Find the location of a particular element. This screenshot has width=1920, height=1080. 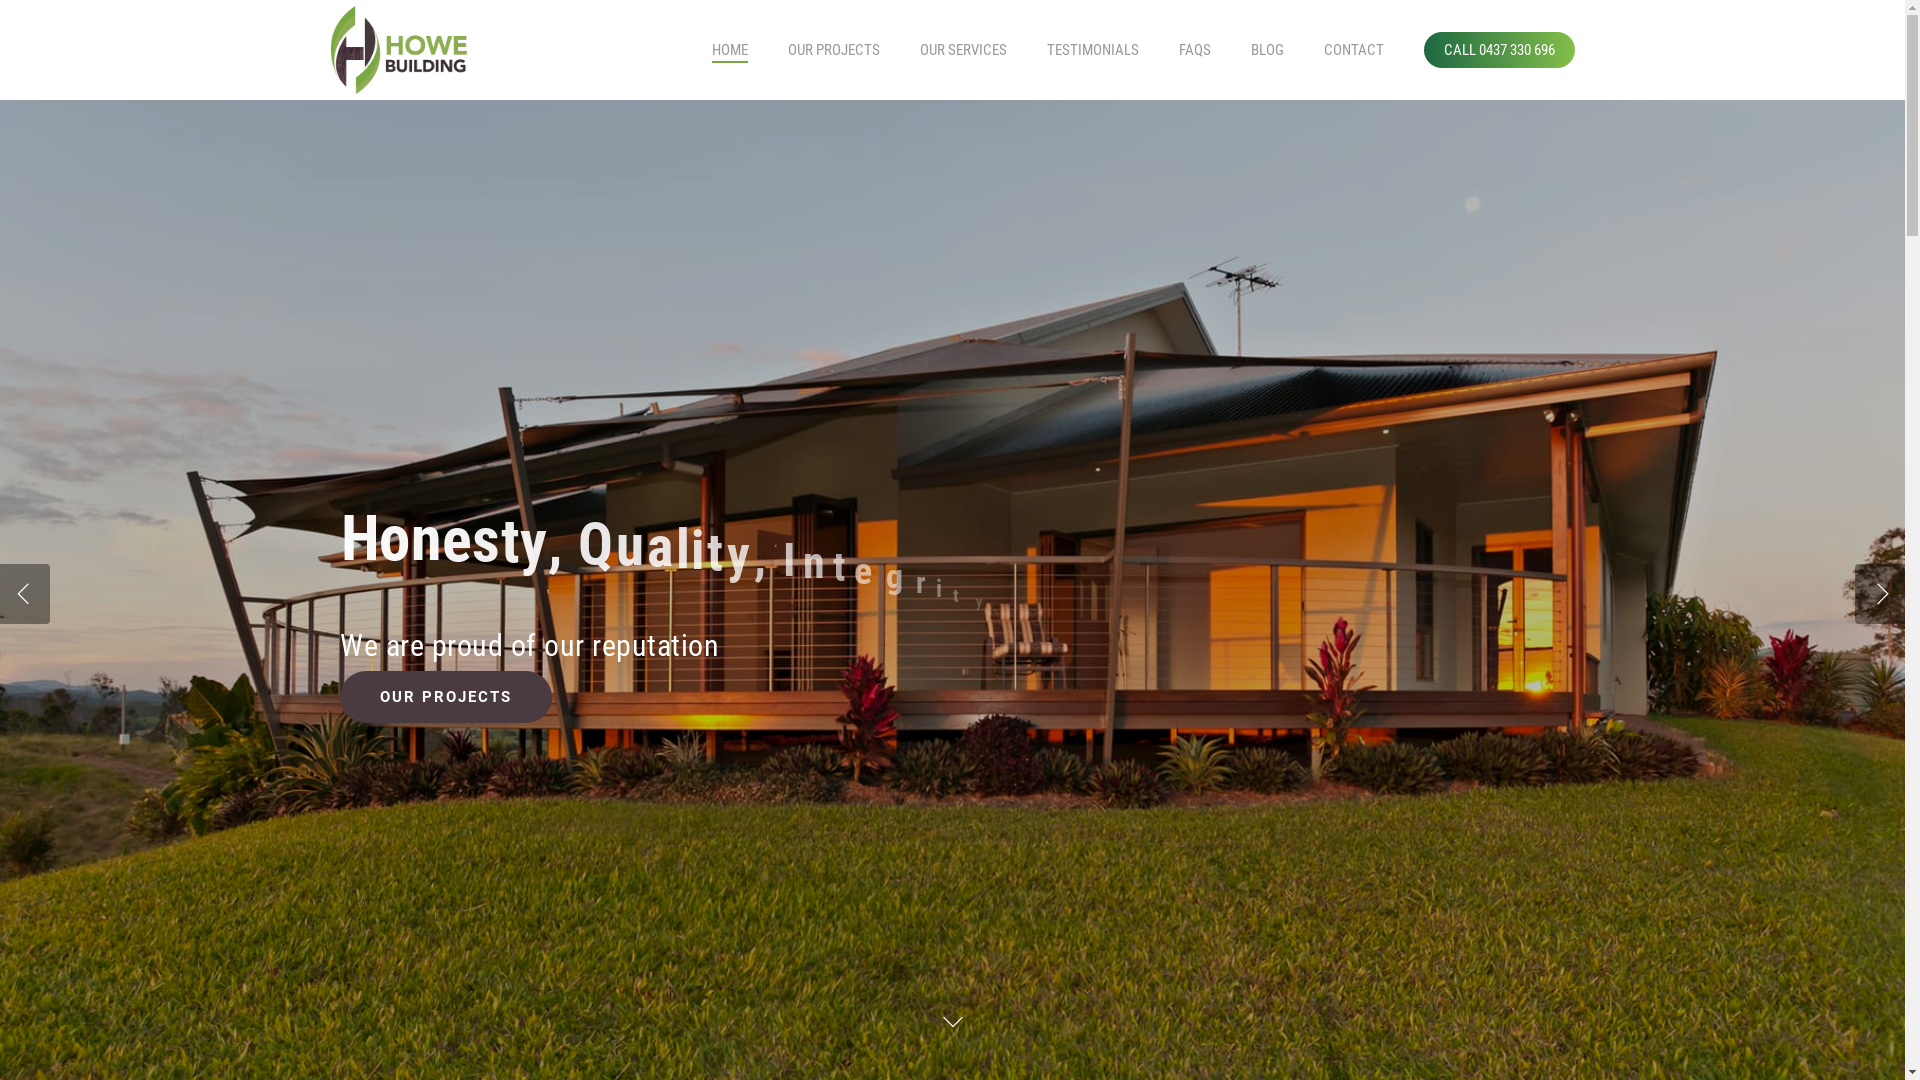

FAQS is located at coordinates (1195, 50).